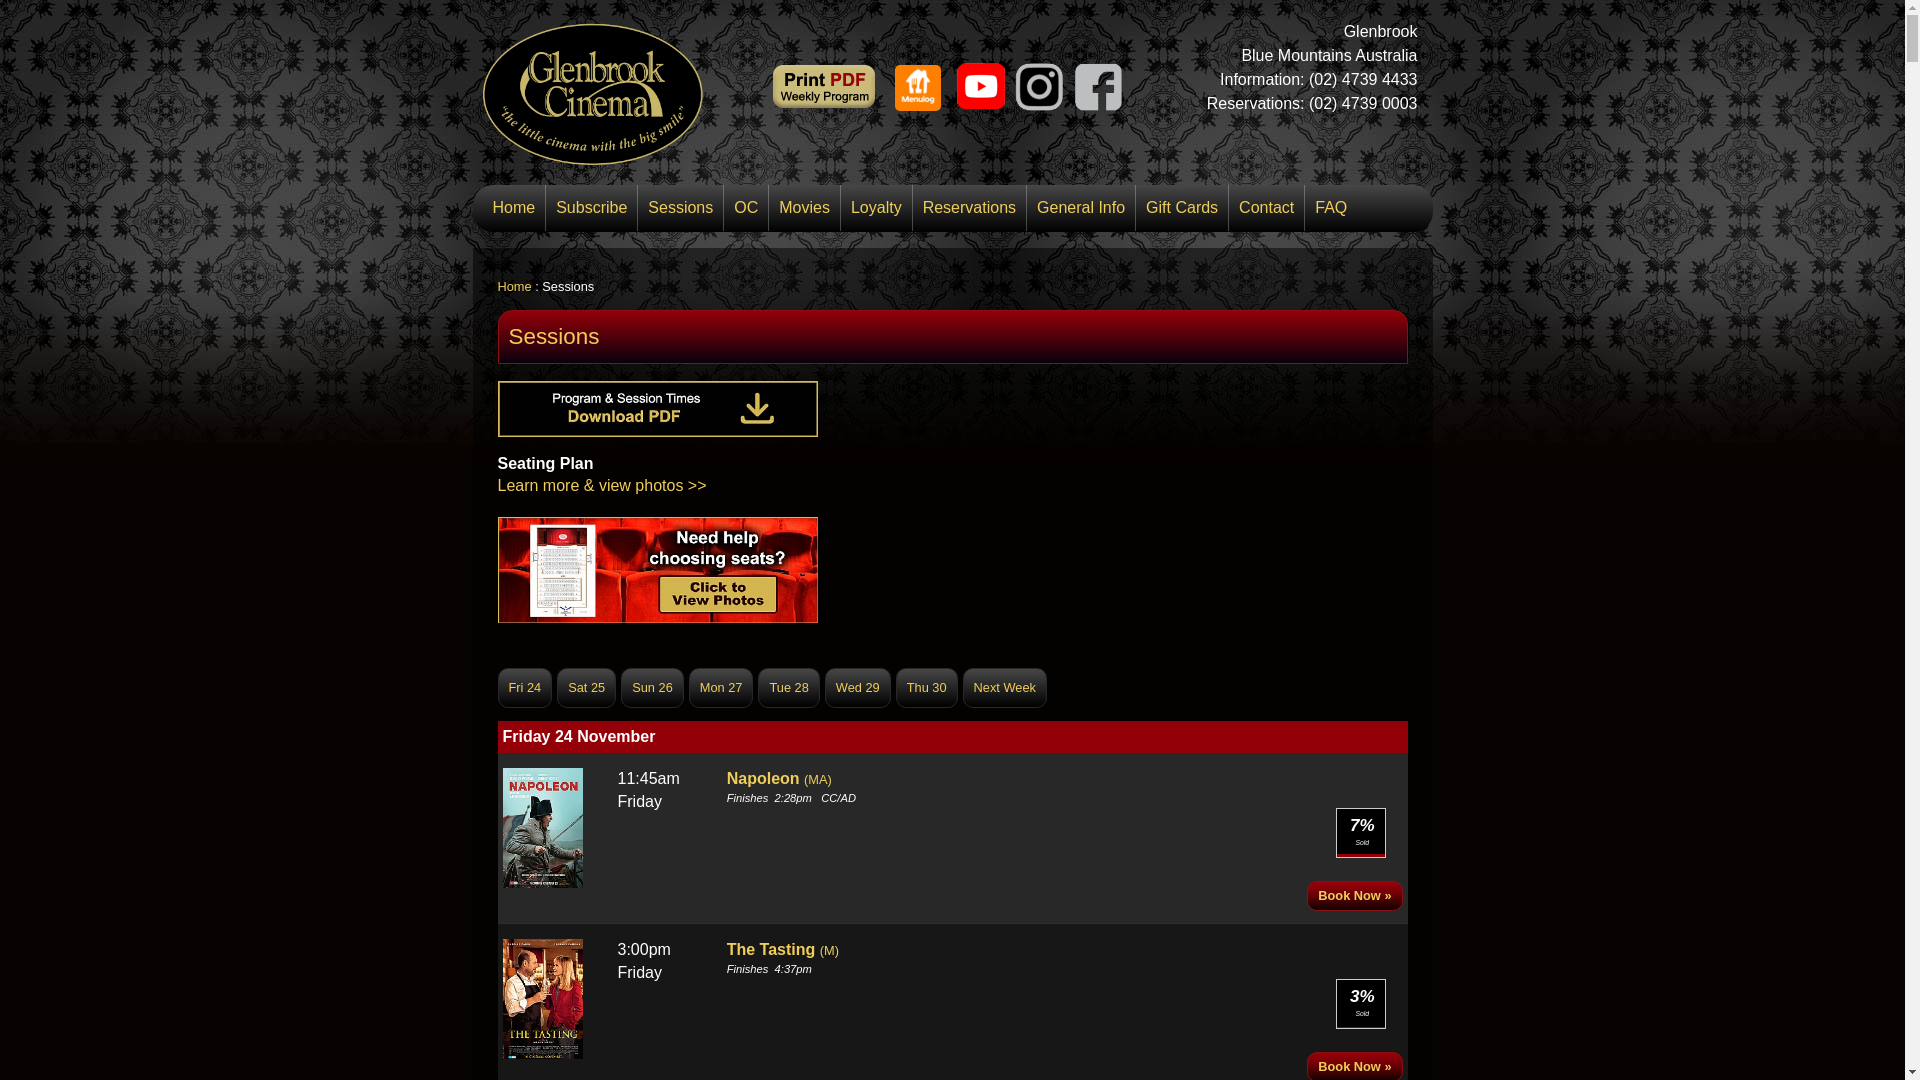 The width and height of the screenshot is (1920, 1080). I want to click on Sessions, so click(680, 207).